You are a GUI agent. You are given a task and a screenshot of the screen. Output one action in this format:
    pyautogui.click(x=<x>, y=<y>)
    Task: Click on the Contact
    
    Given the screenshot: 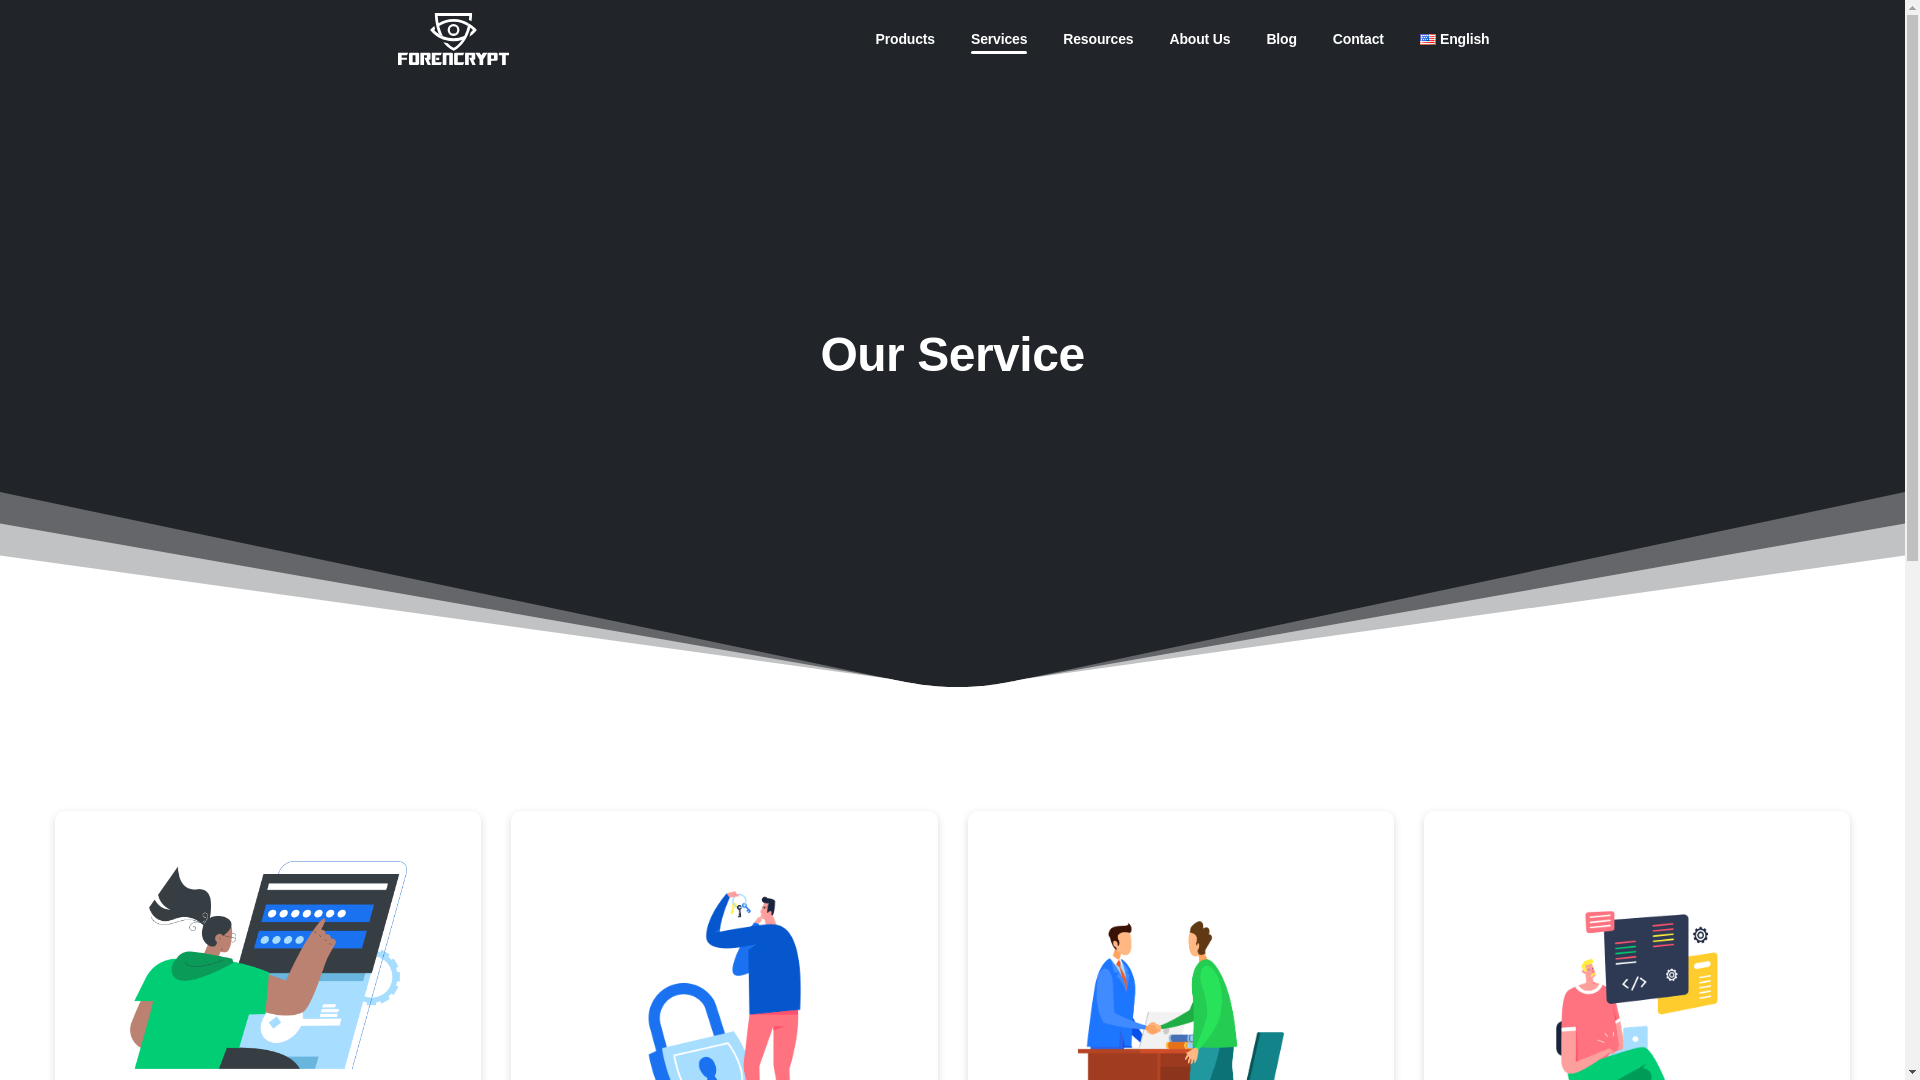 What is the action you would take?
    pyautogui.click(x=1200, y=39)
    